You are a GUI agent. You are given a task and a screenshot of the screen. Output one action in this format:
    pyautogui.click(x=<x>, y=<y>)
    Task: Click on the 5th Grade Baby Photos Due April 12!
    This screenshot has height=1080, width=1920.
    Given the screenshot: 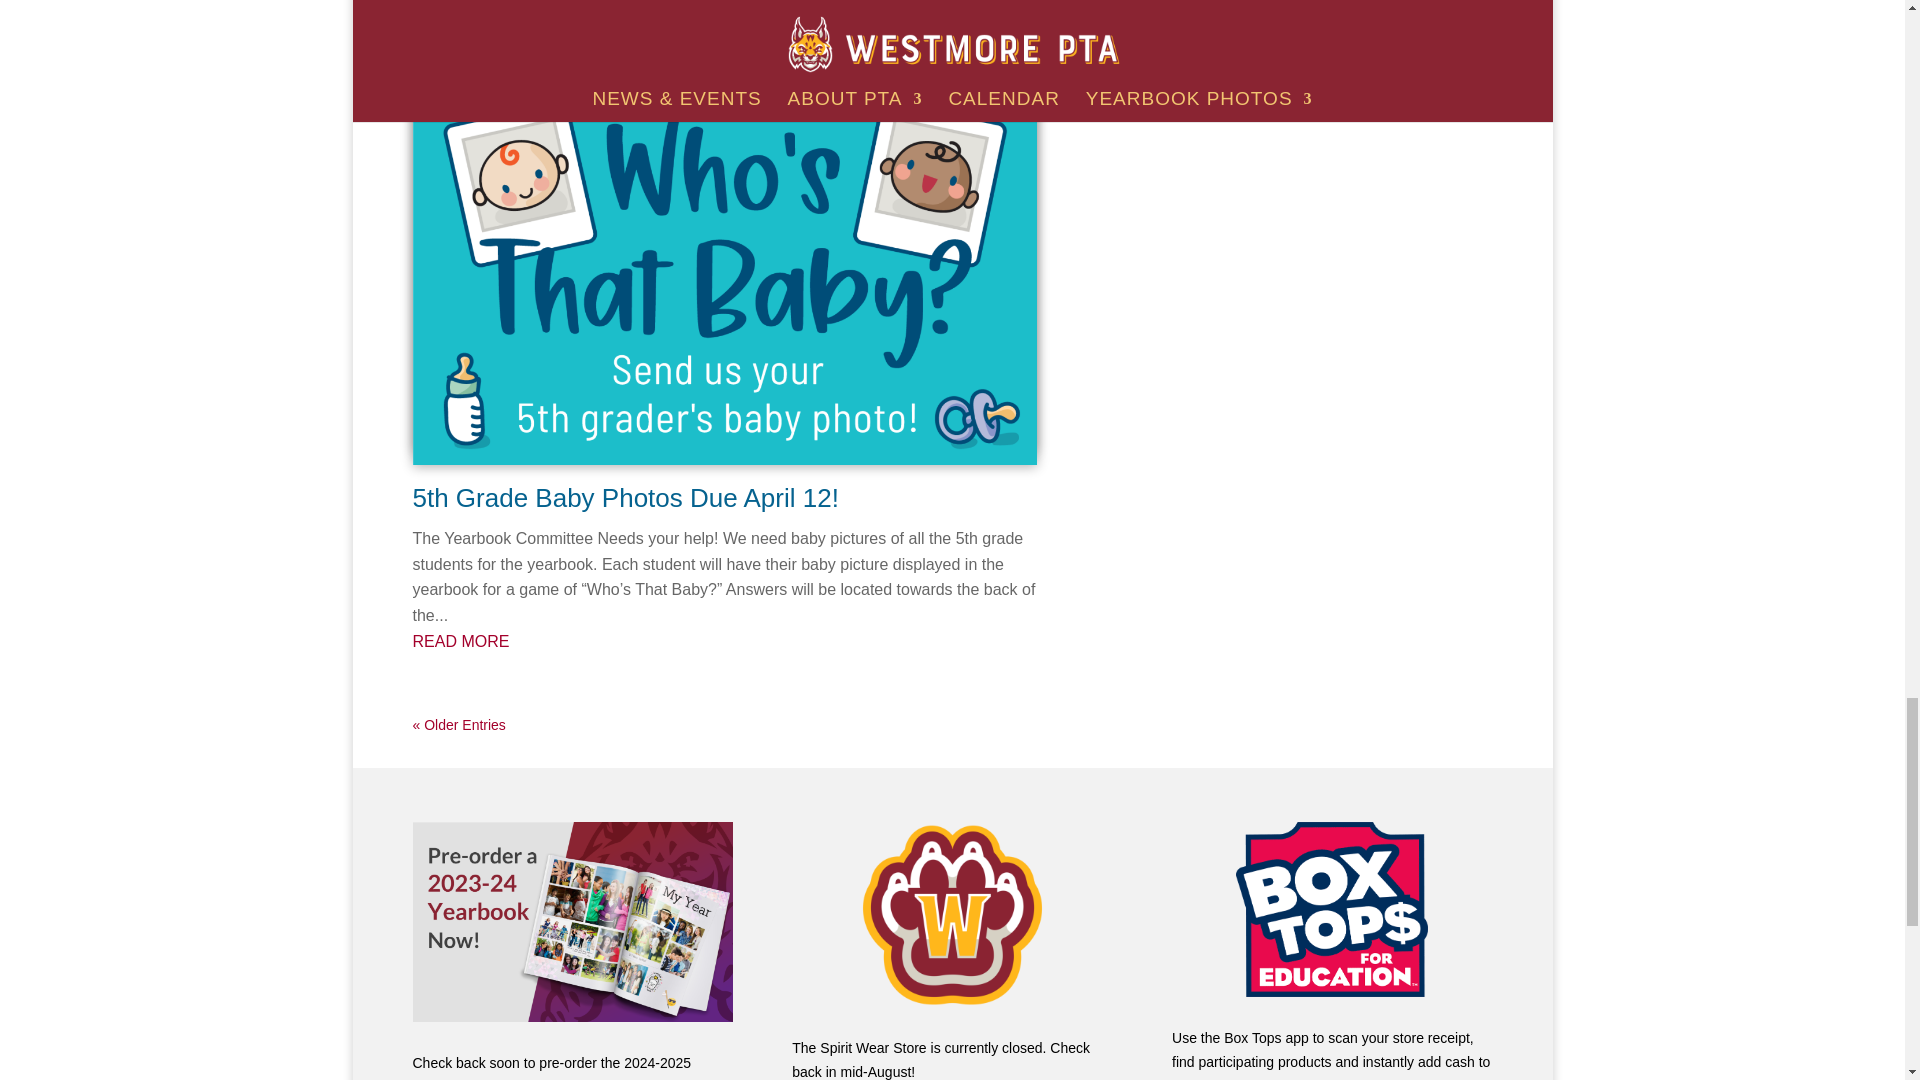 What is the action you would take?
    pyautogui.click(x=624, y=498)
    